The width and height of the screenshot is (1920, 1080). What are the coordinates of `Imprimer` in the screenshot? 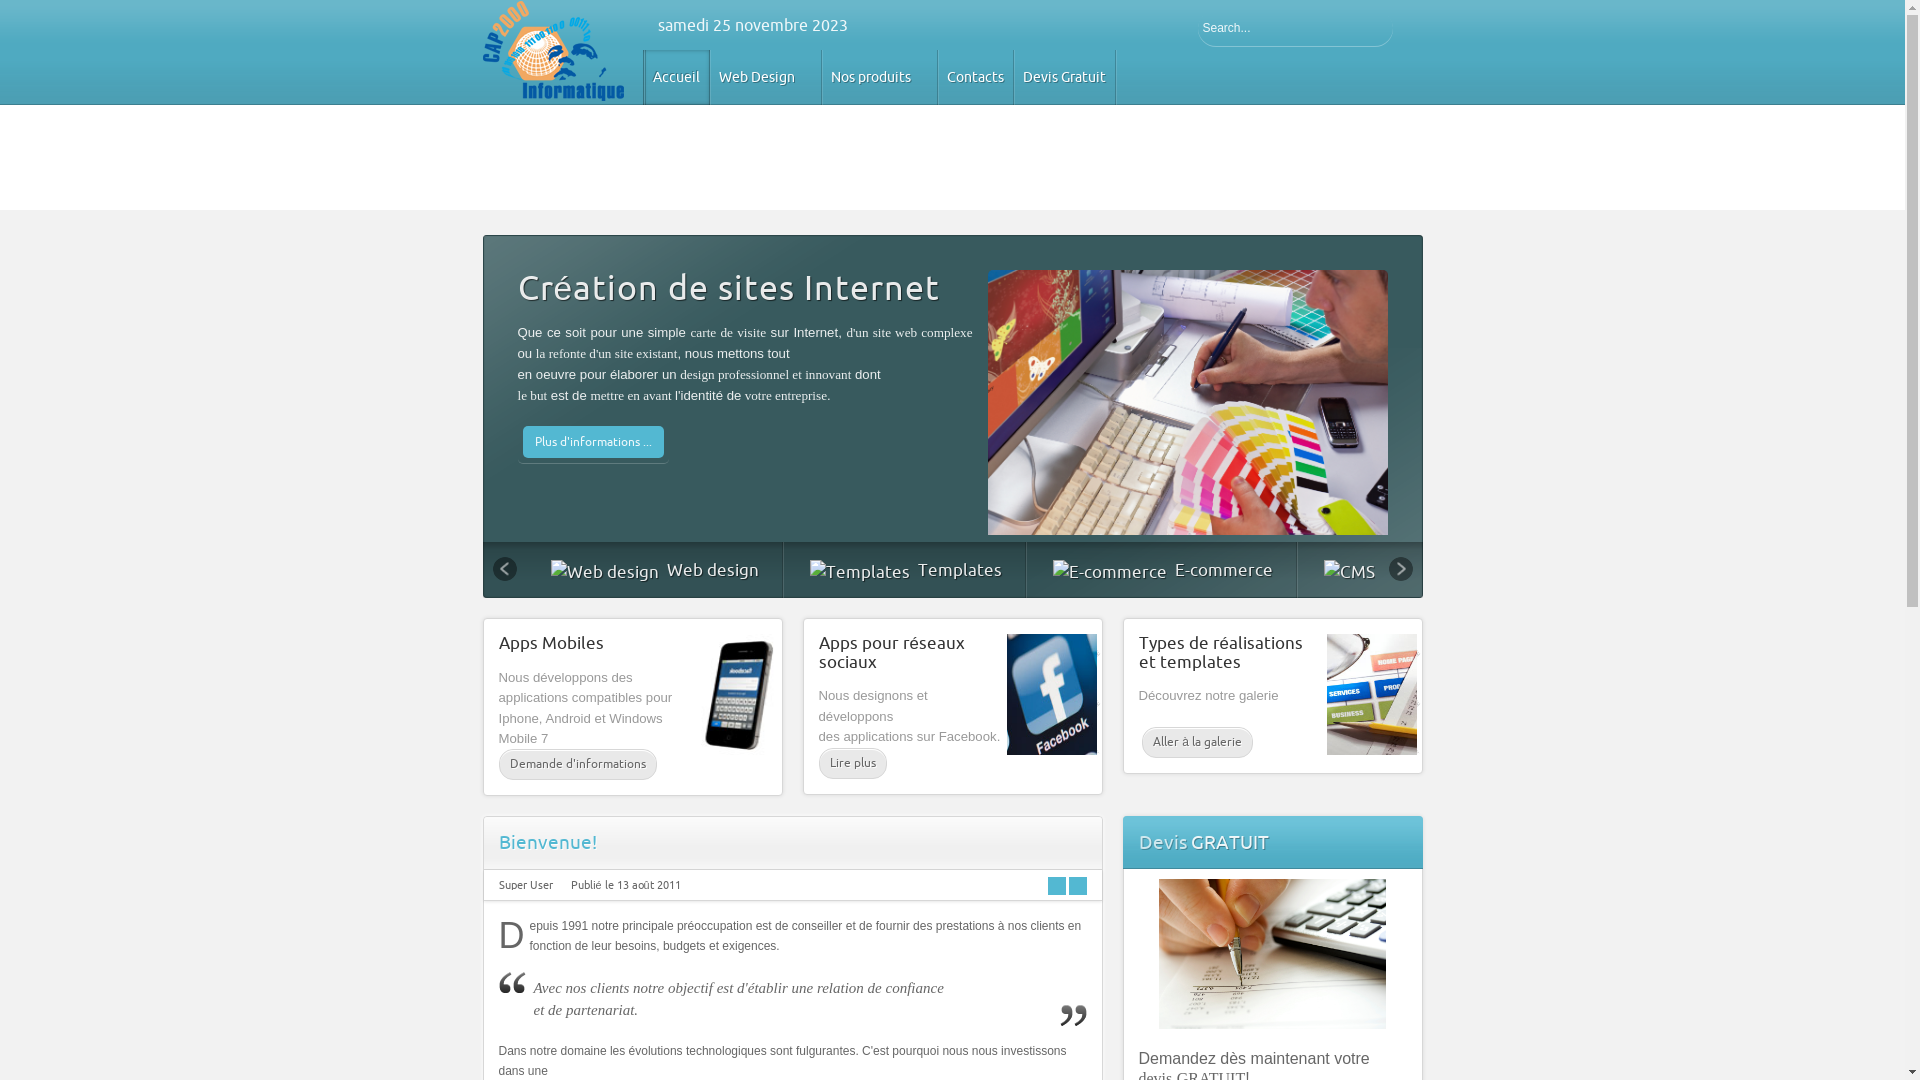 It's located at (1077, 886).